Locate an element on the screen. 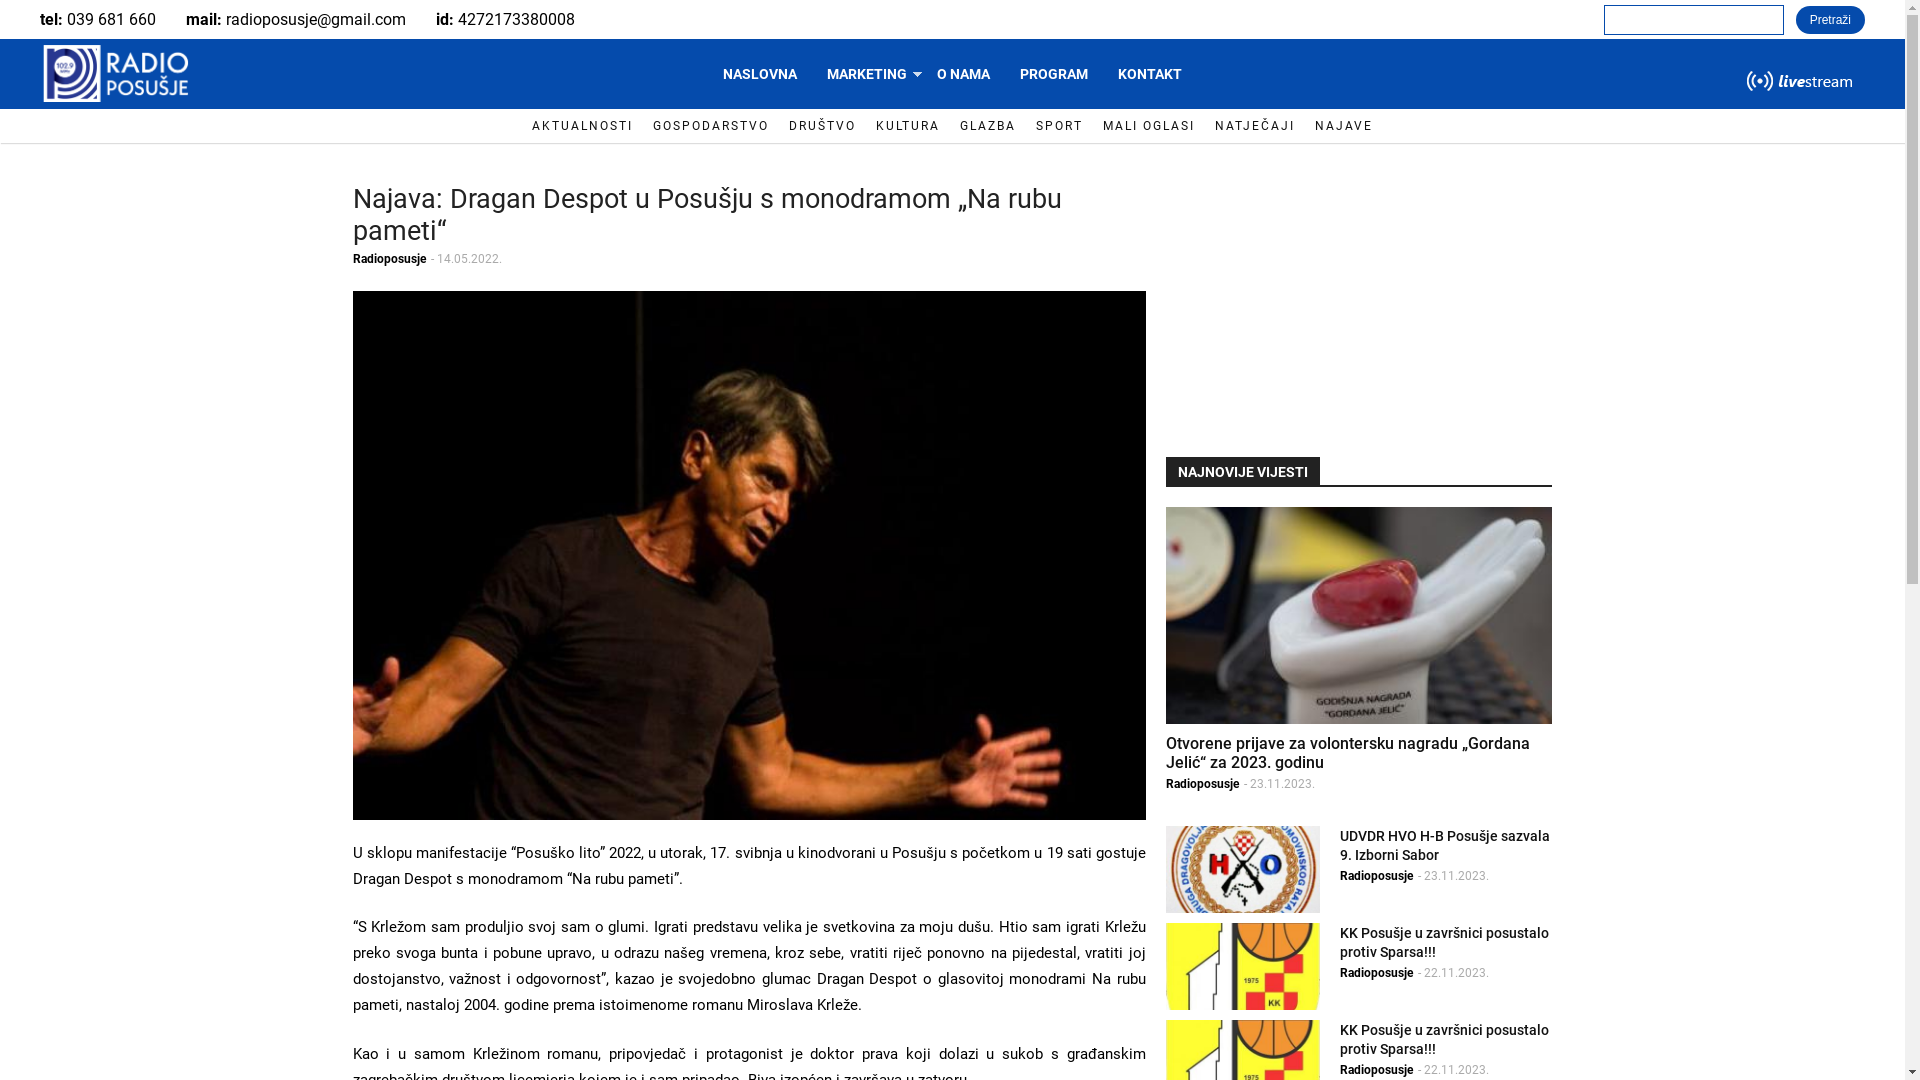  NAJAVE is located at coordinates (1344, 126).